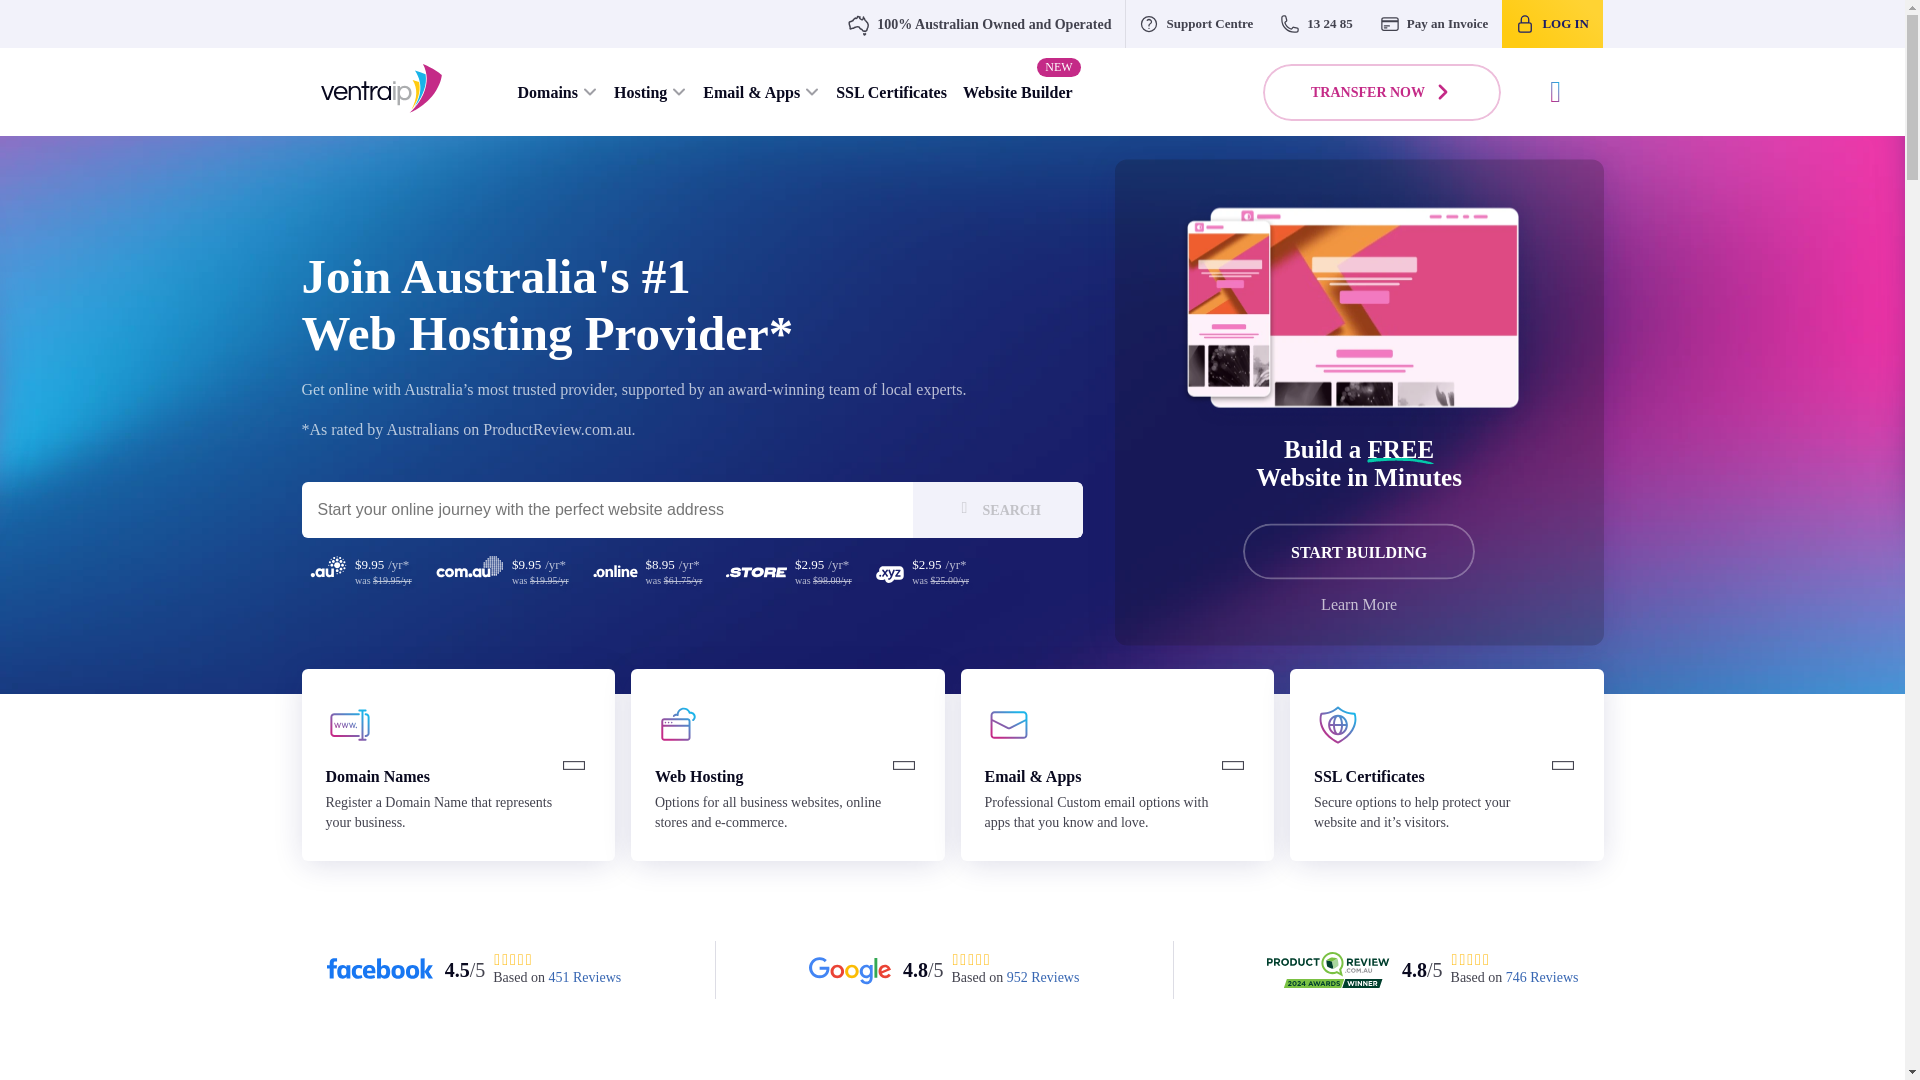 The height and width of the screenshot is (1080, 1920). What do you see at coordinates (1337, 724) in the screenshot?
I see `security` at bounding box center [1337, 724].